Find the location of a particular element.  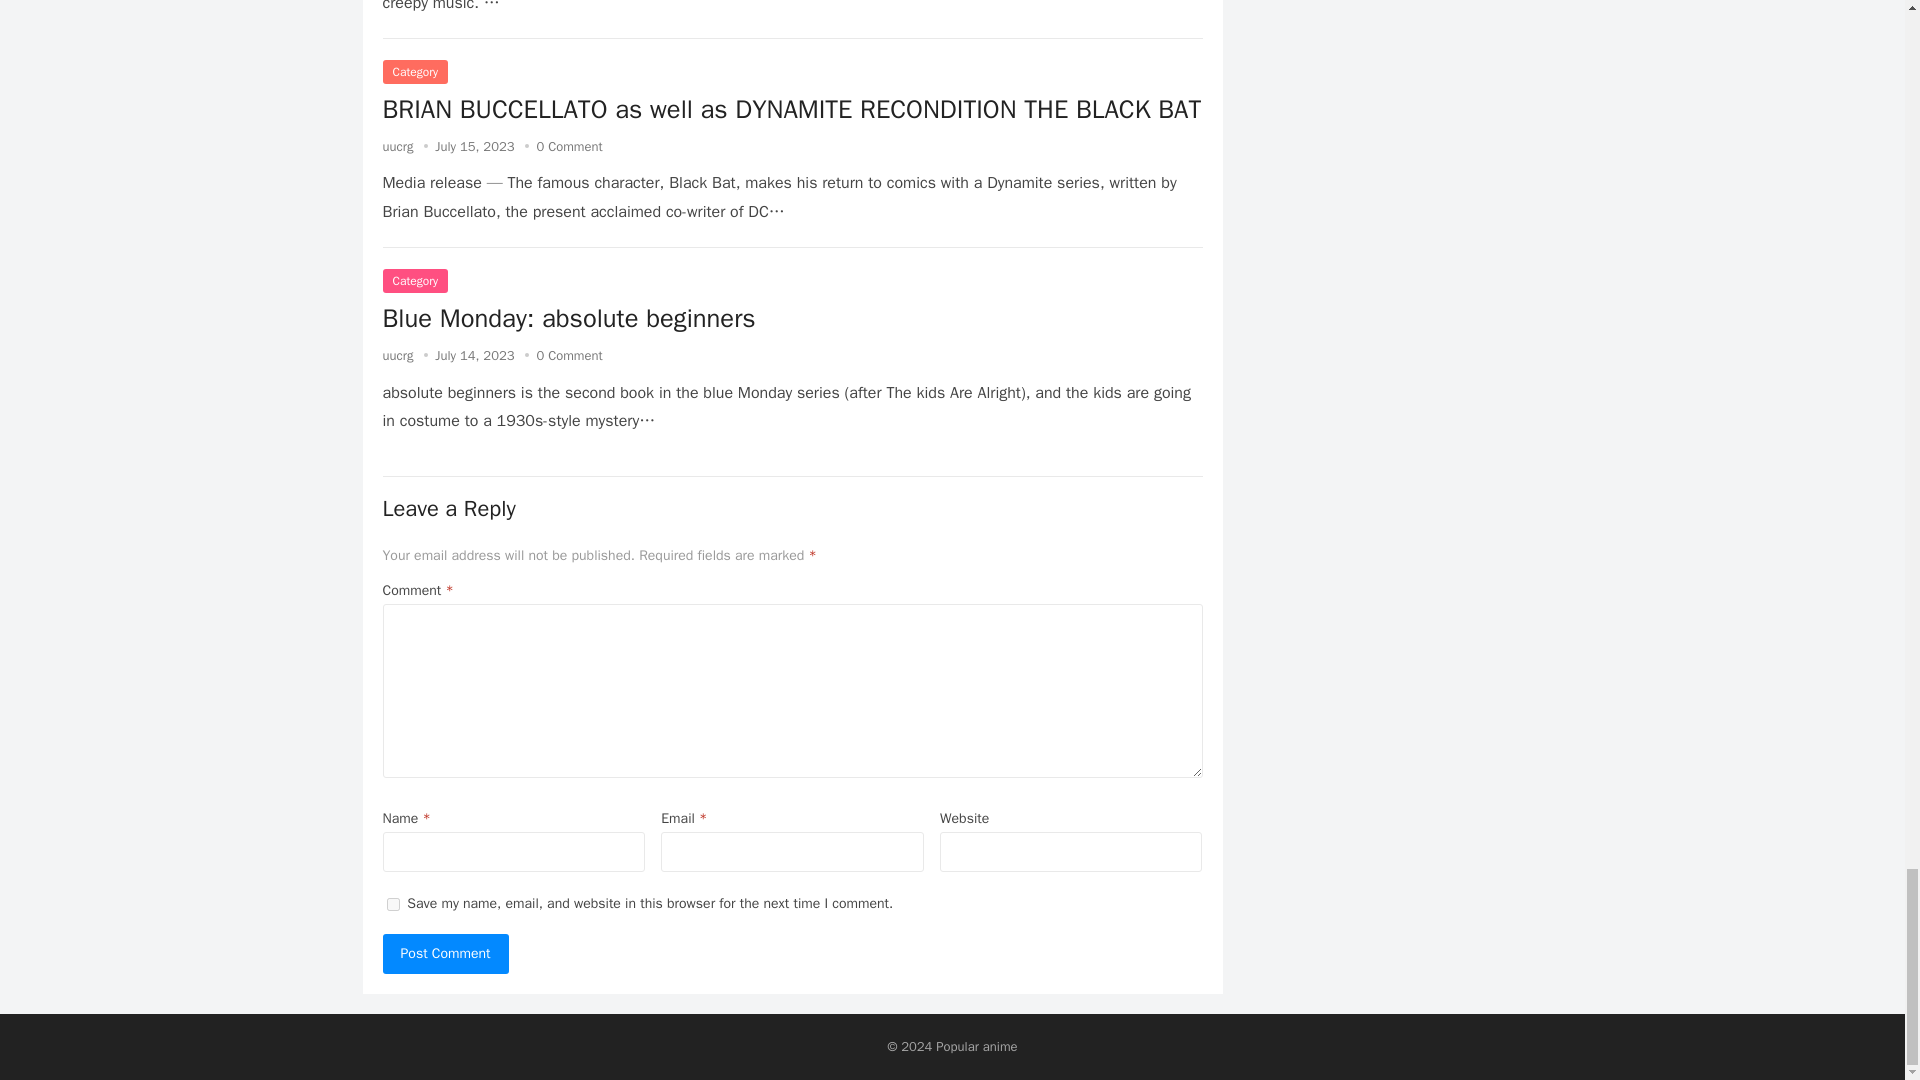

Blue Monday: absolute beginners is located at coordinates (568, 318).